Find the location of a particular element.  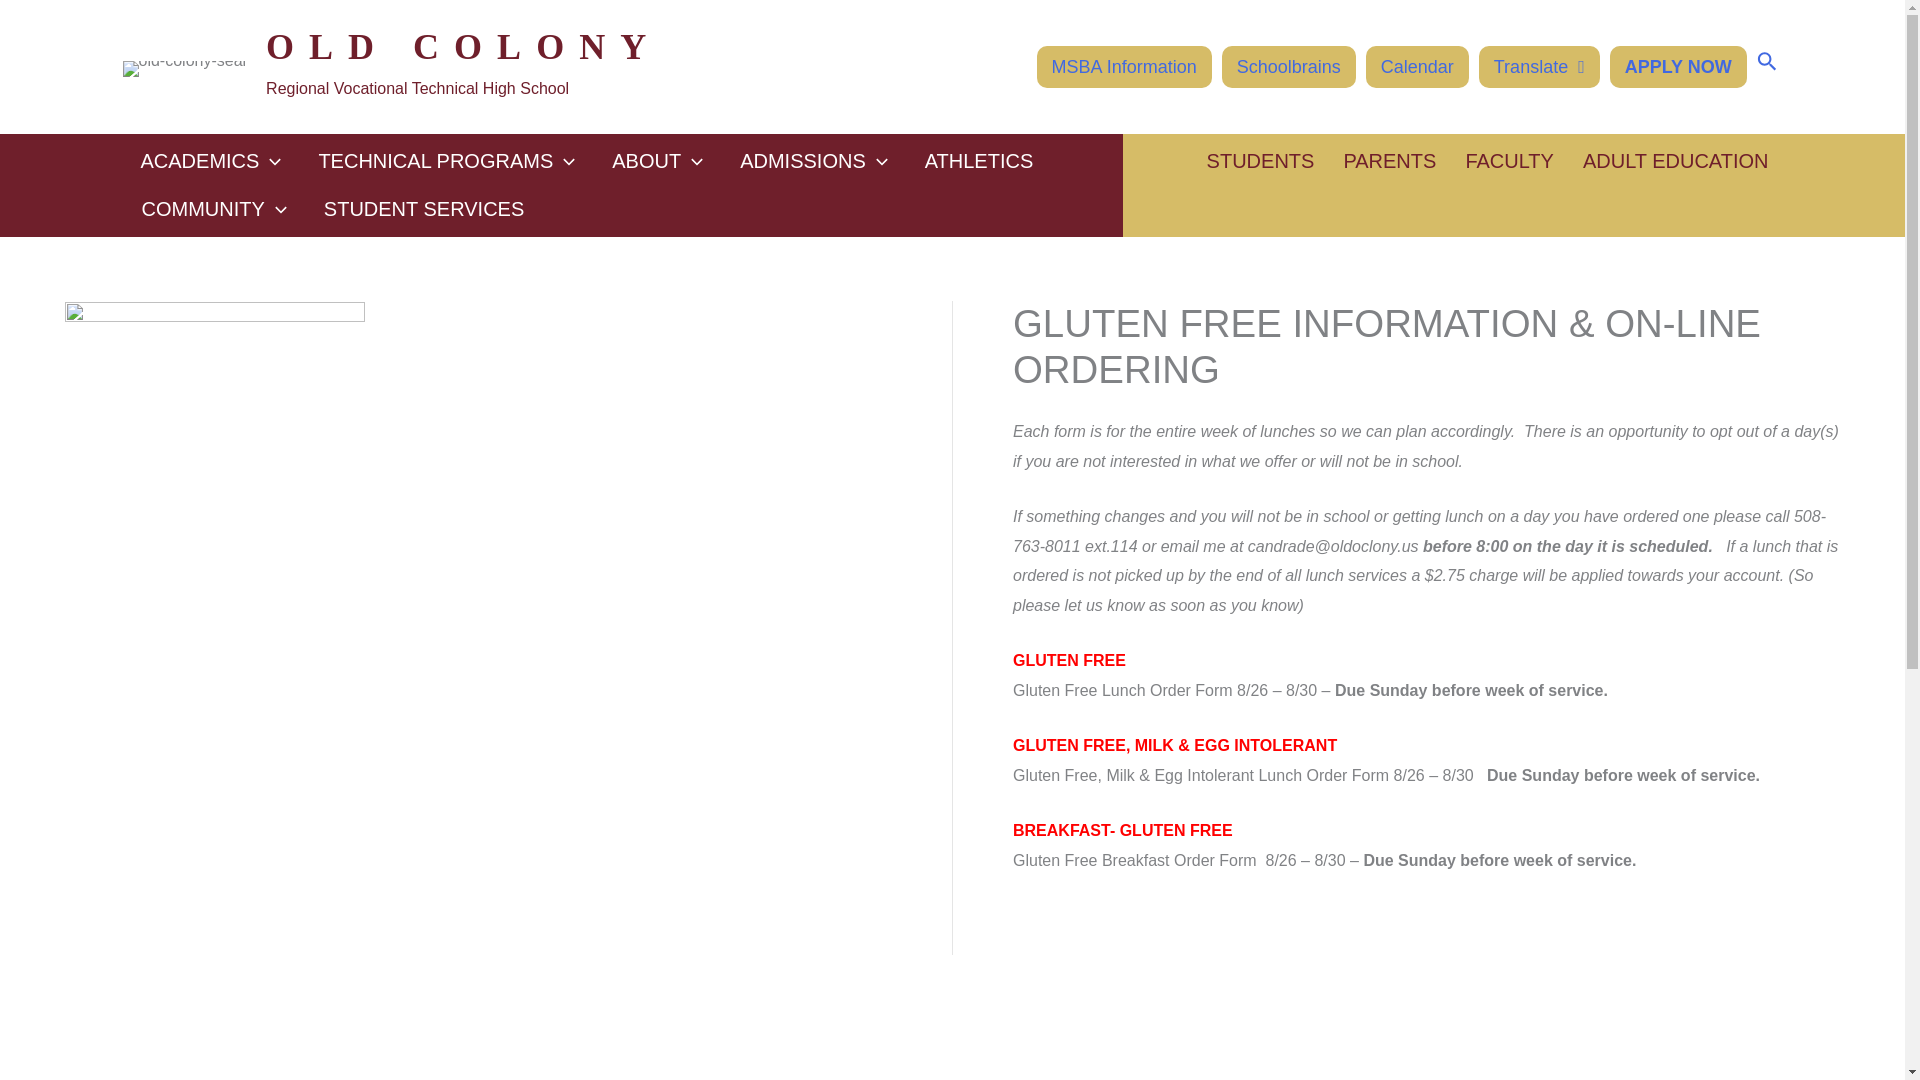

ACADEMICS is located at coordinates (210, 160).